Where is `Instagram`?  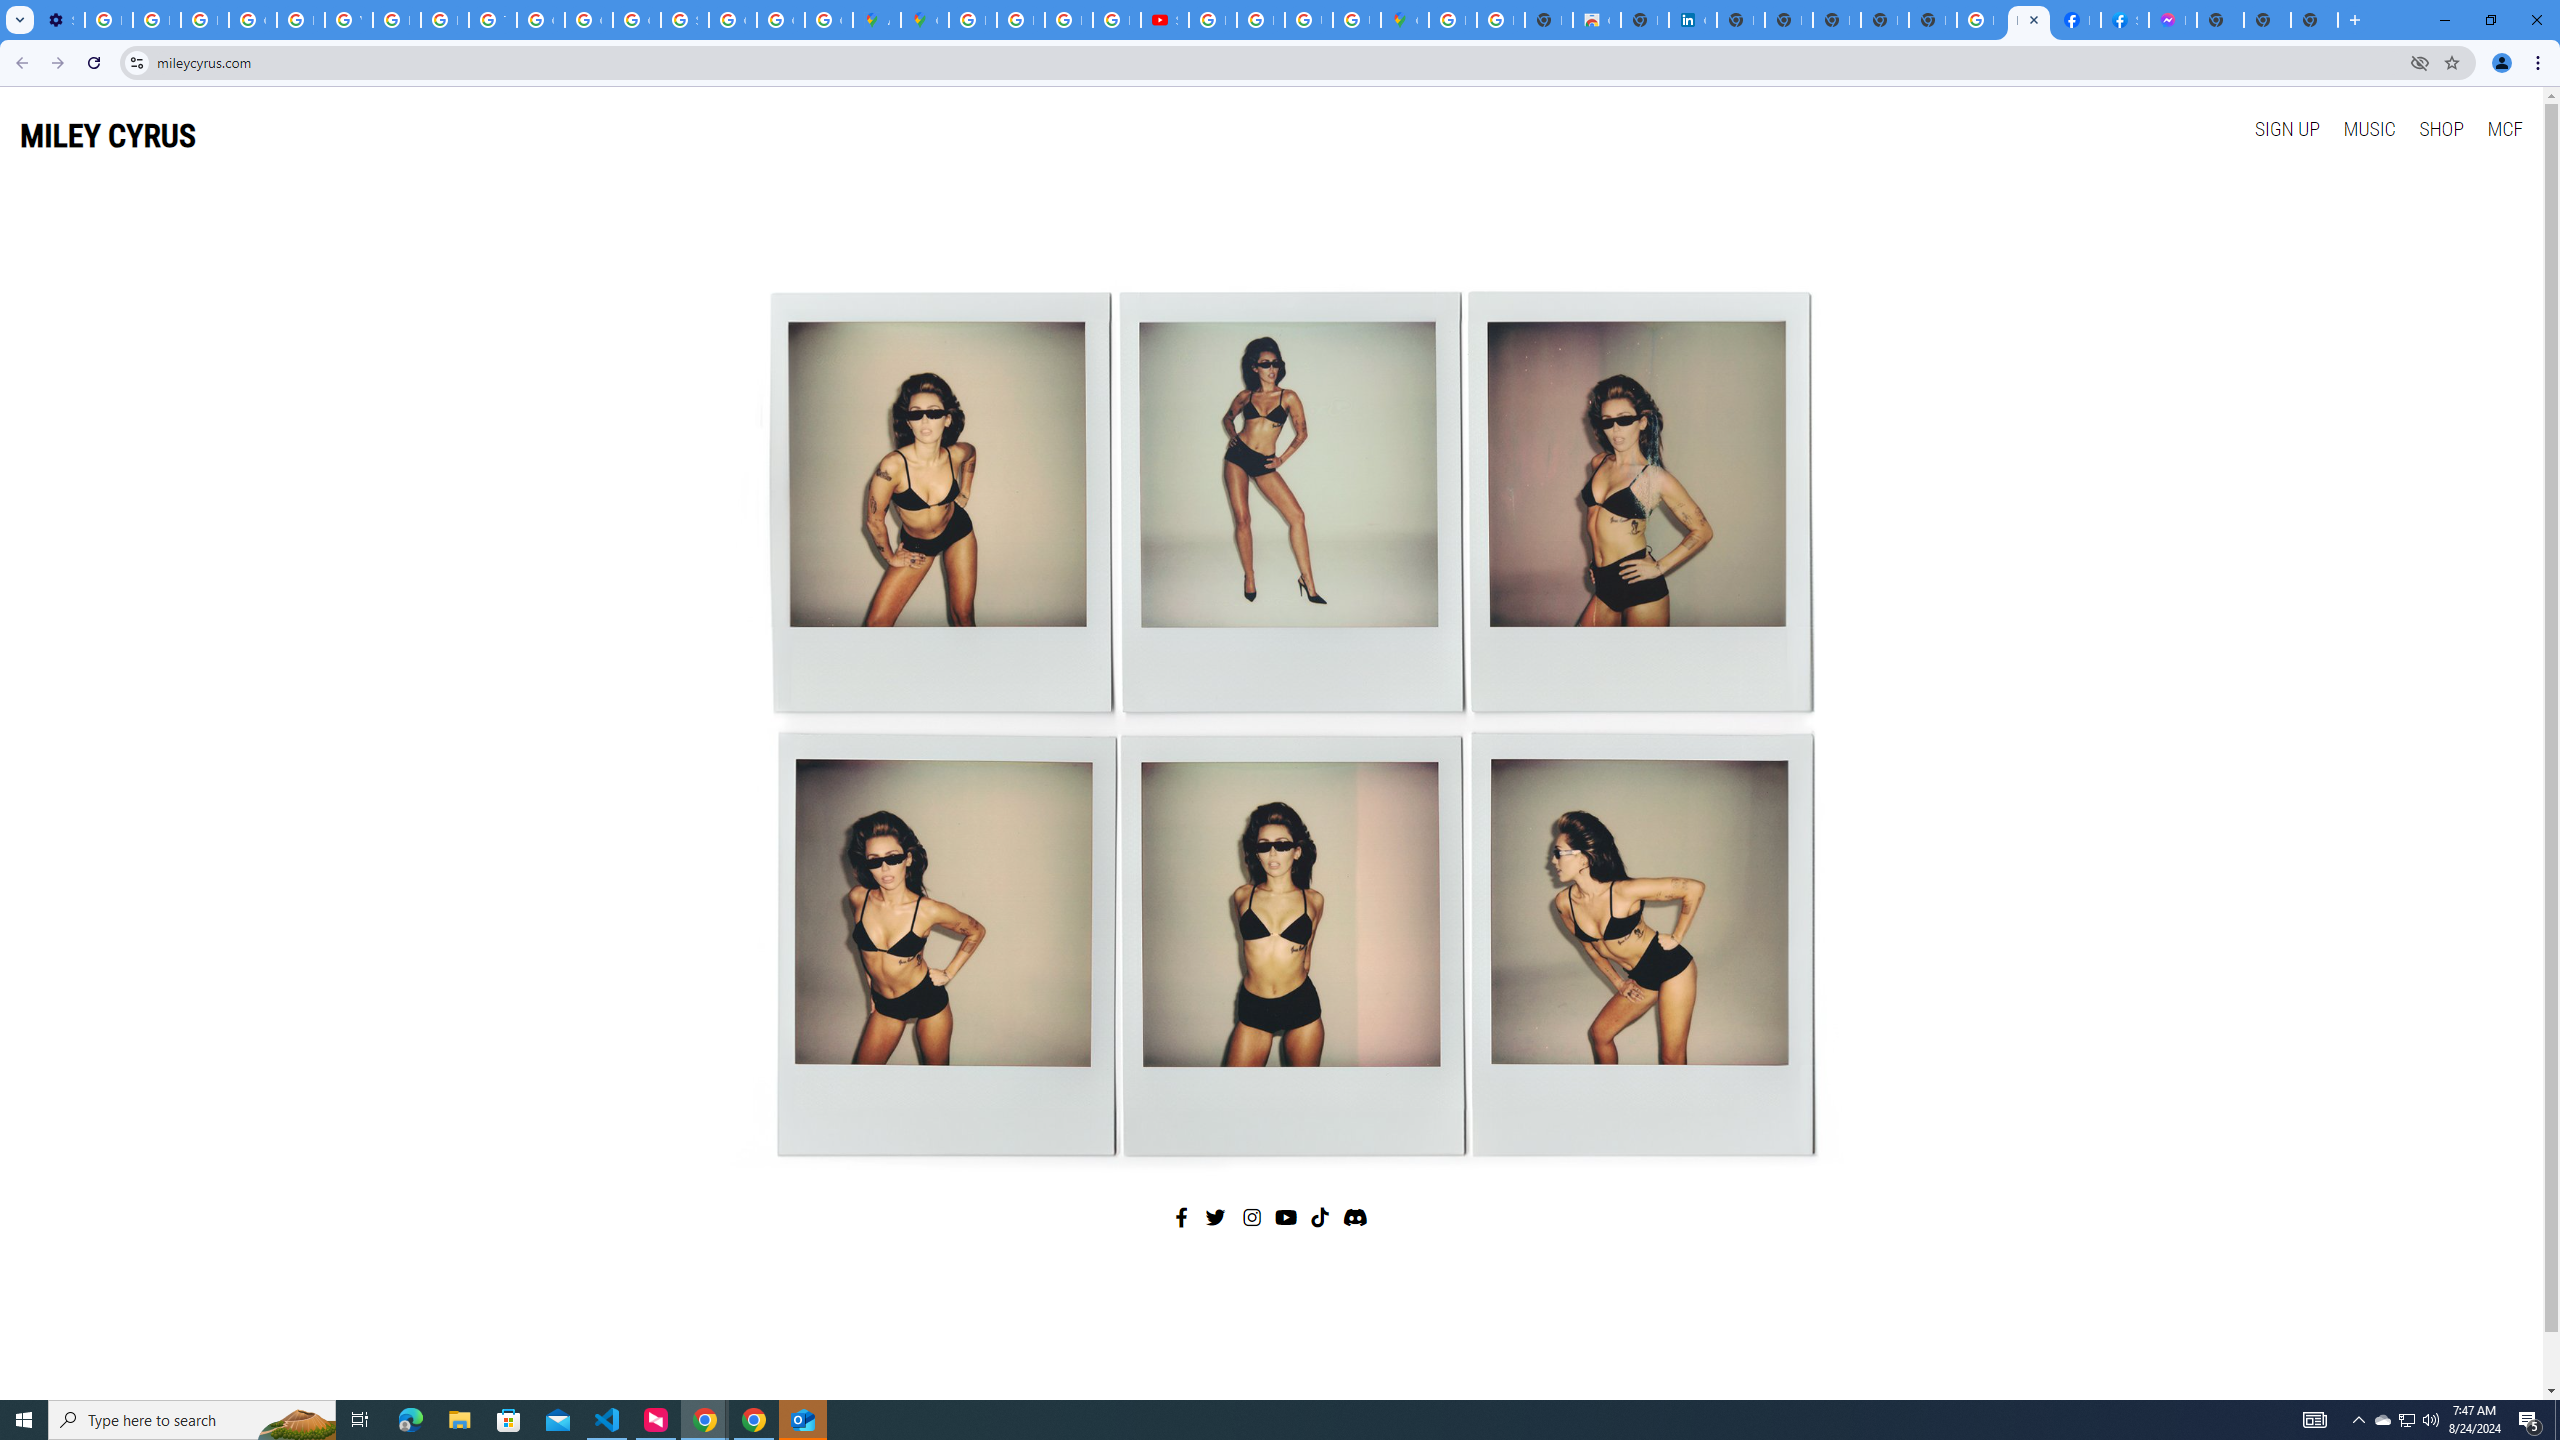 Instagram is located at coordinates (1253, 1217).